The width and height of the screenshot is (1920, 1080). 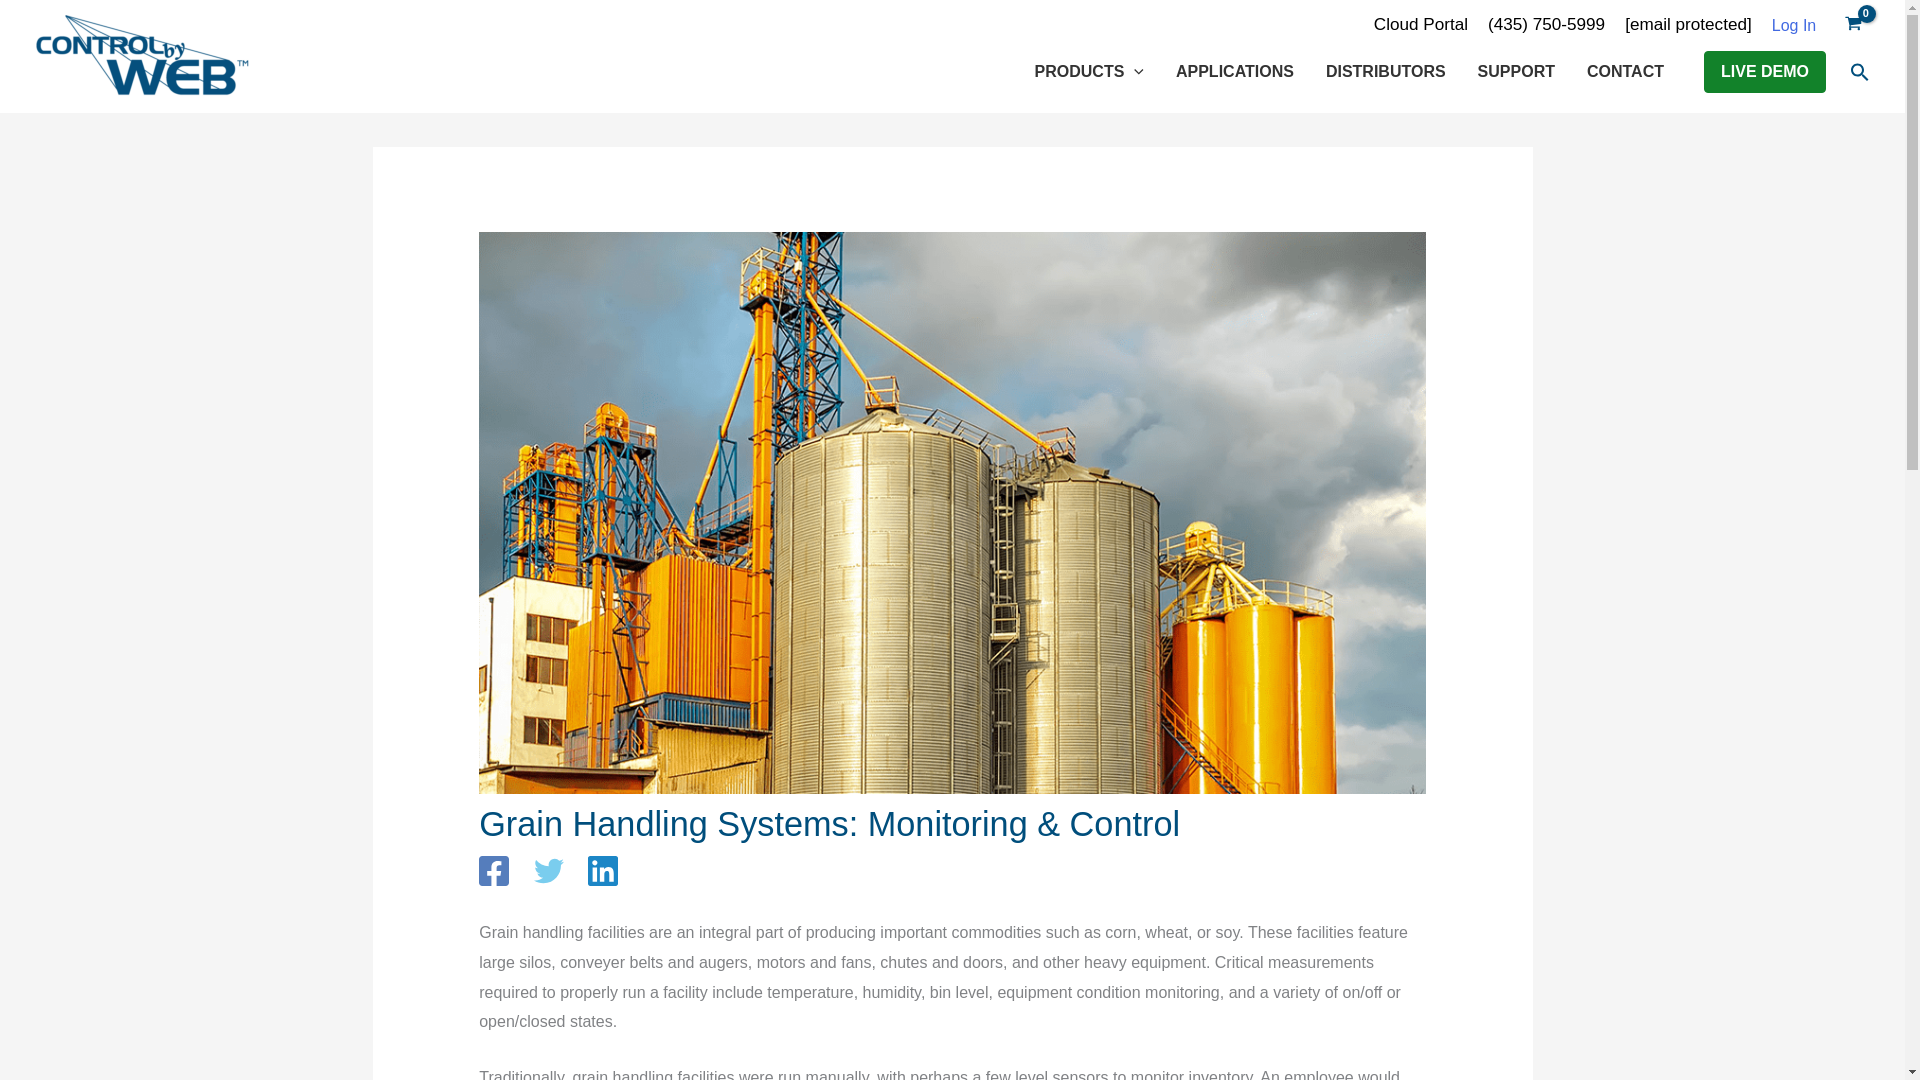 What do you see at coordinates (1089, 72) in the screenshot?
I see `PRODUCTS` at bounding box center [1089, 72].